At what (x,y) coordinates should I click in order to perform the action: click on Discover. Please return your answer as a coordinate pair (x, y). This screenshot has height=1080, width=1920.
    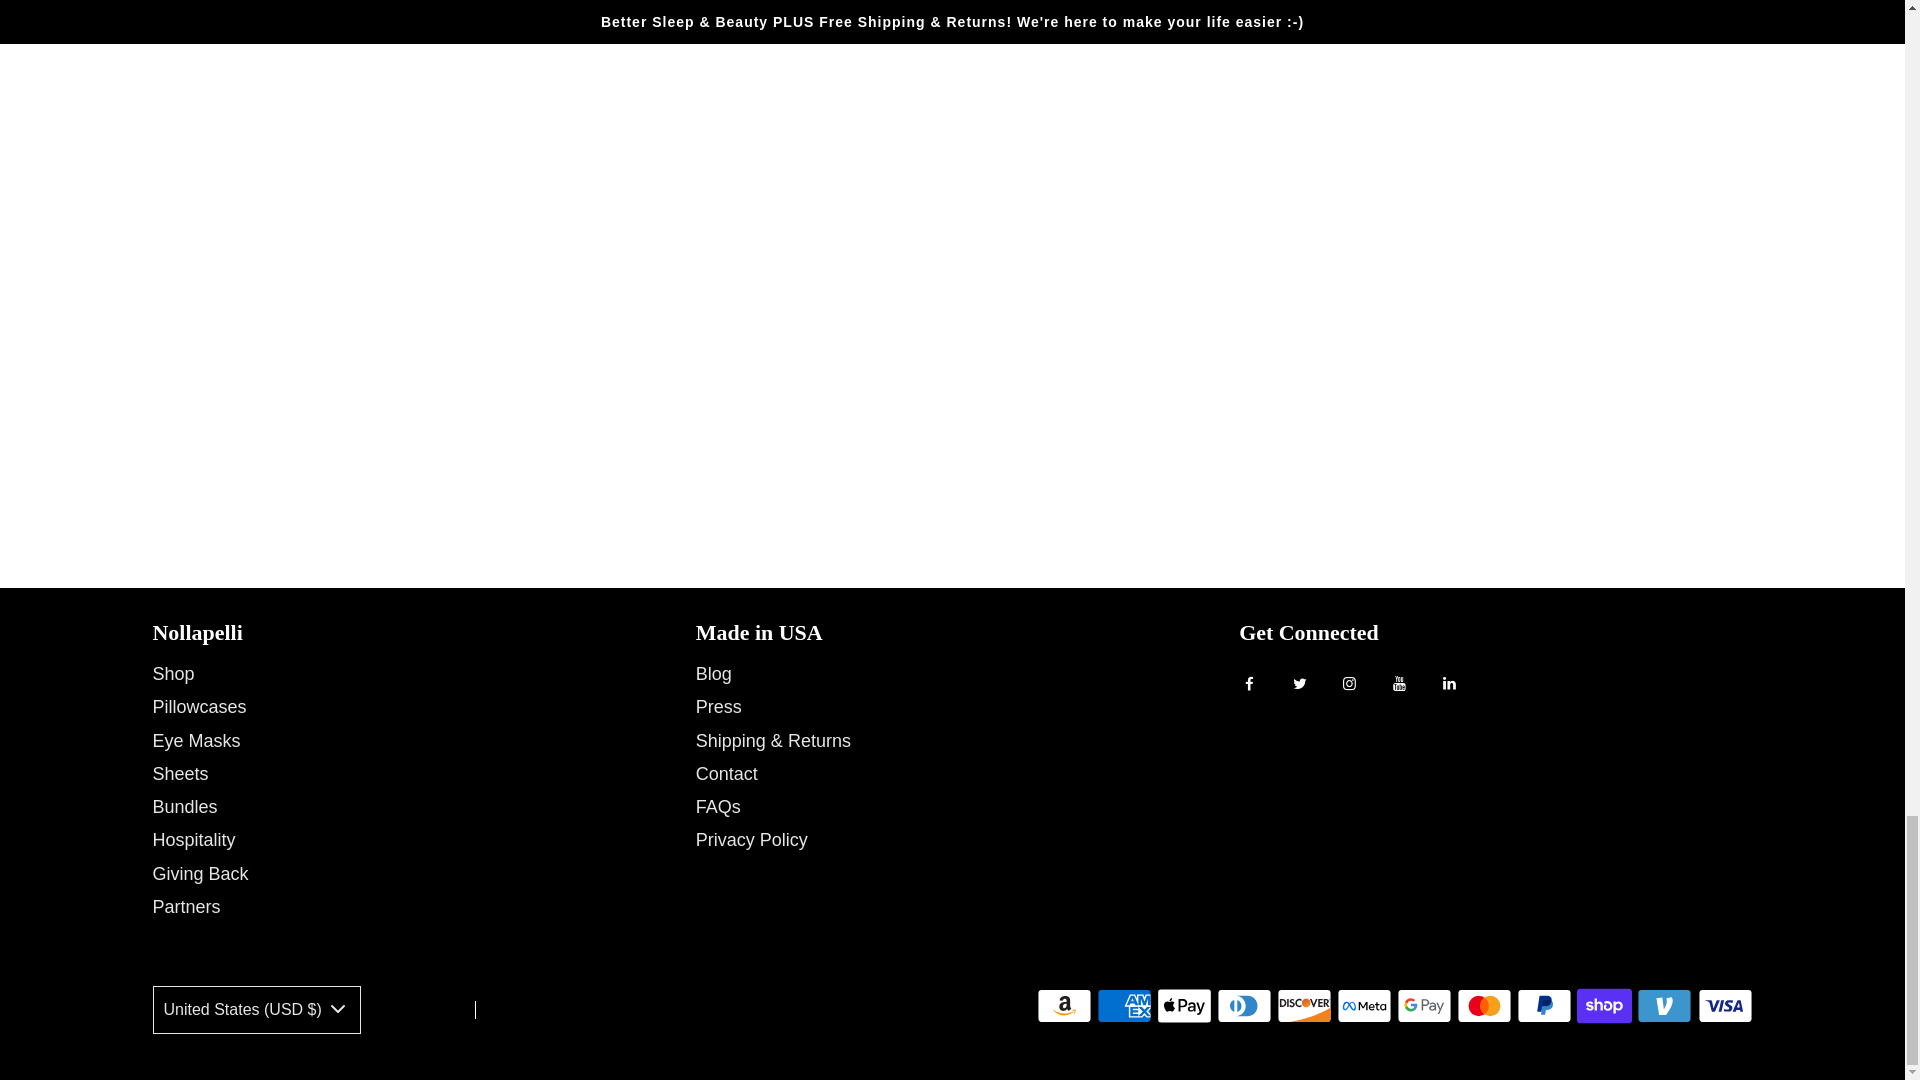
    Looking at the image, I should click on (1304, 1006).